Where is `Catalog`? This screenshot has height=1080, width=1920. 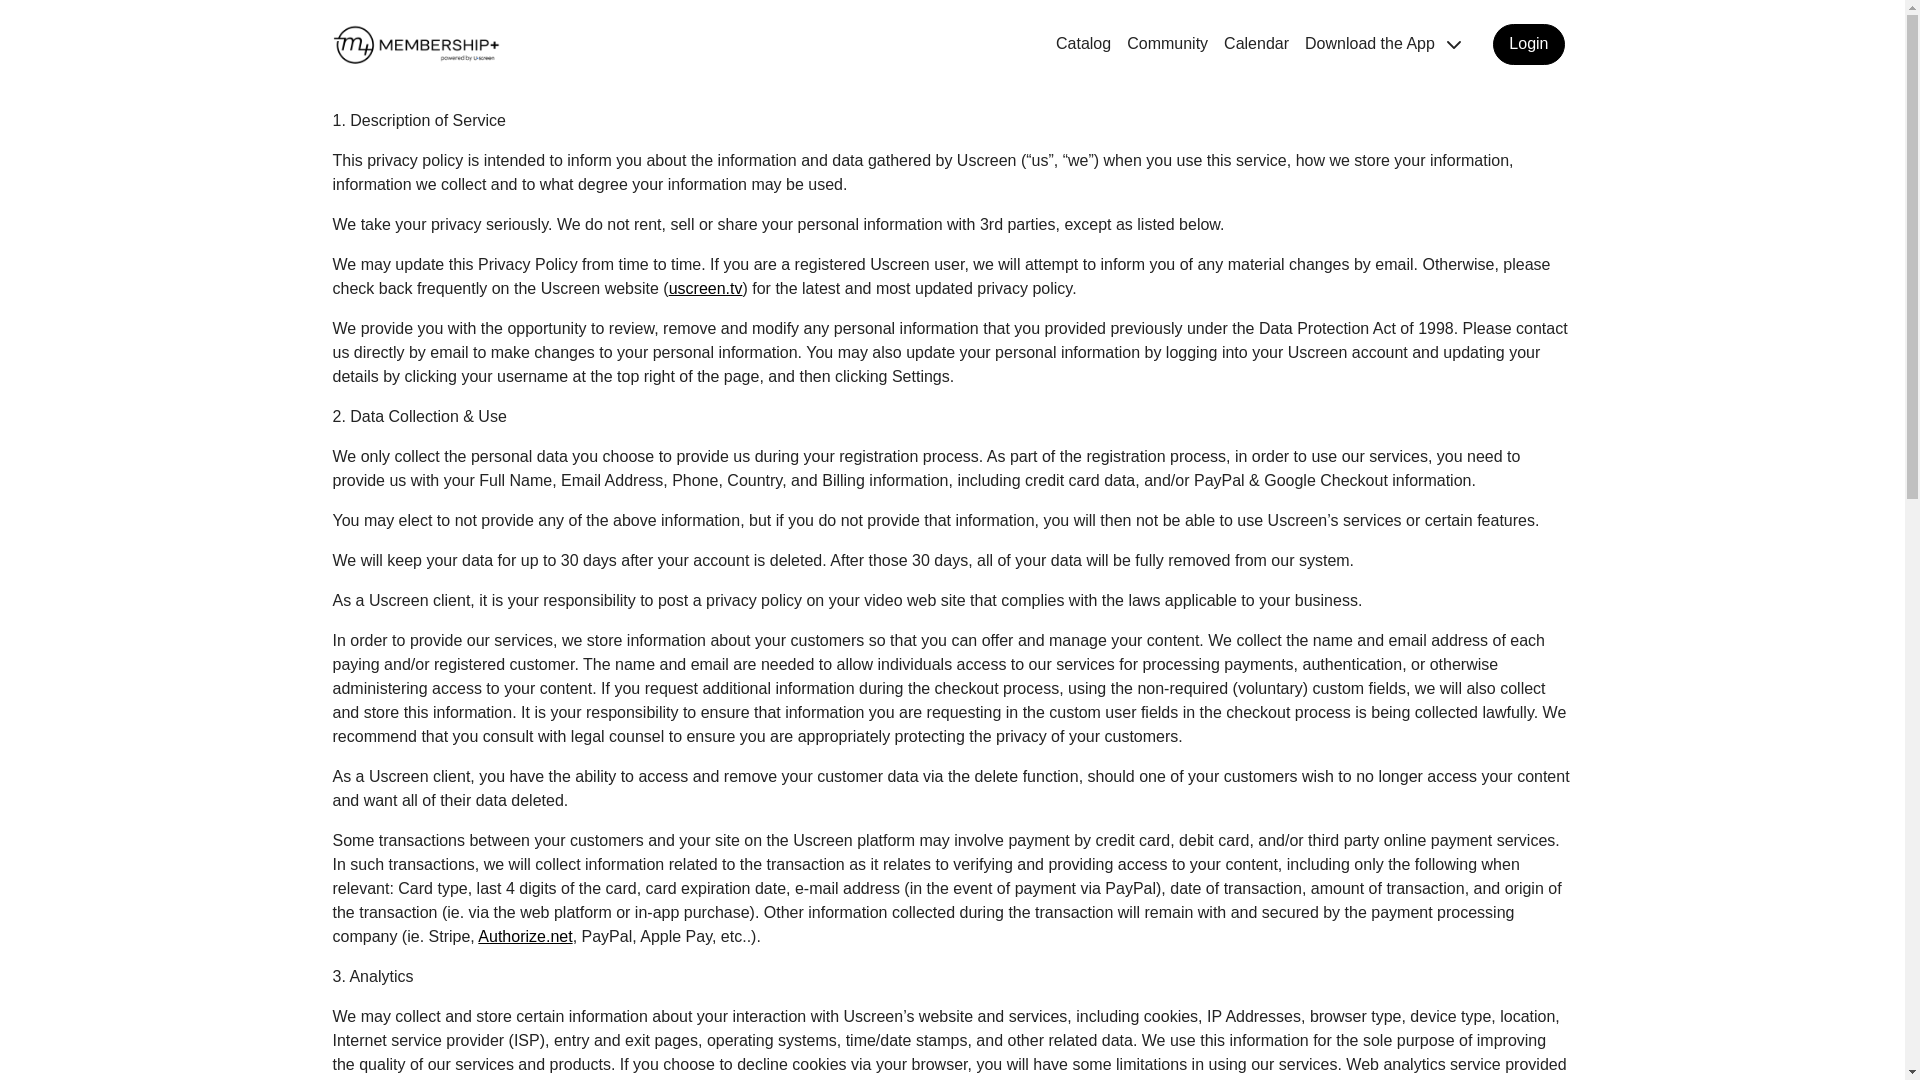 Catalog is located at coordinates (1084, 44).